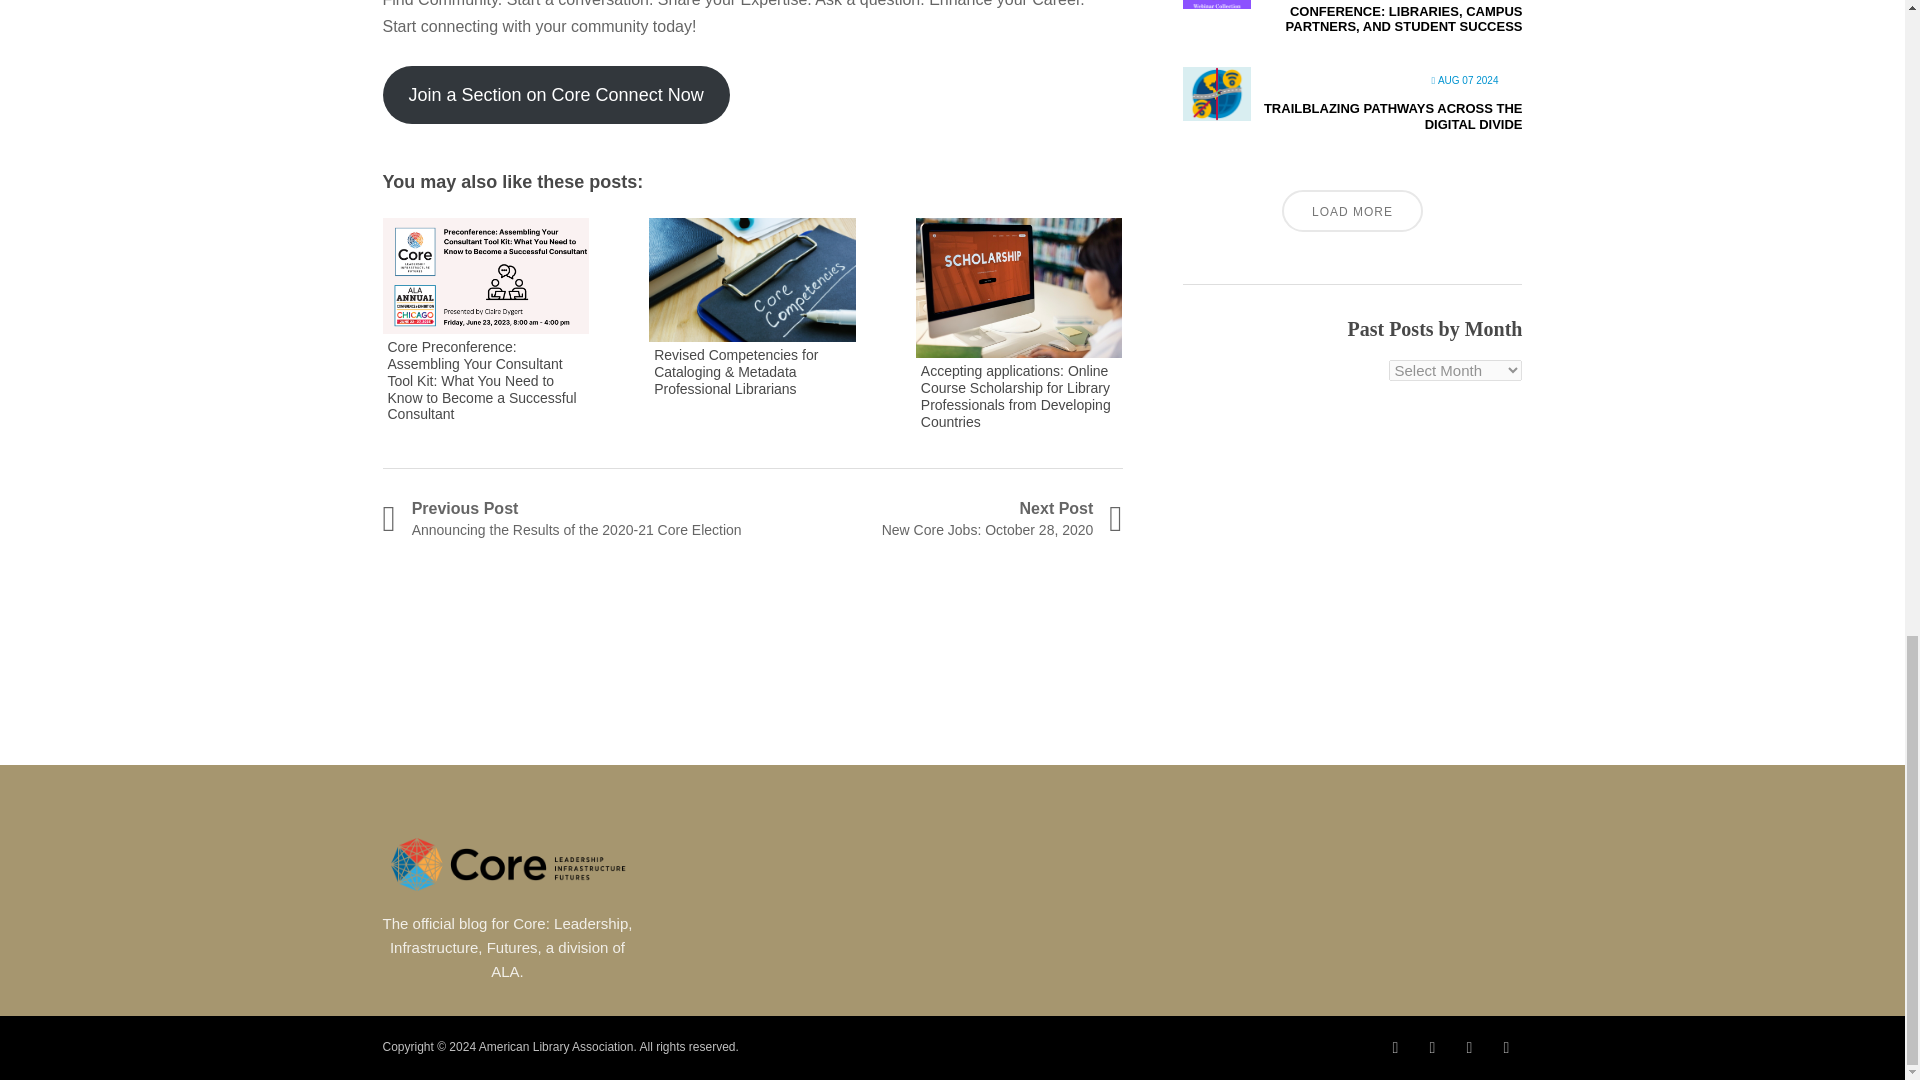 This screenshot has width=1920, height=1080. I want to click on Join a Section on Core Connect Now, so click(936, 519).